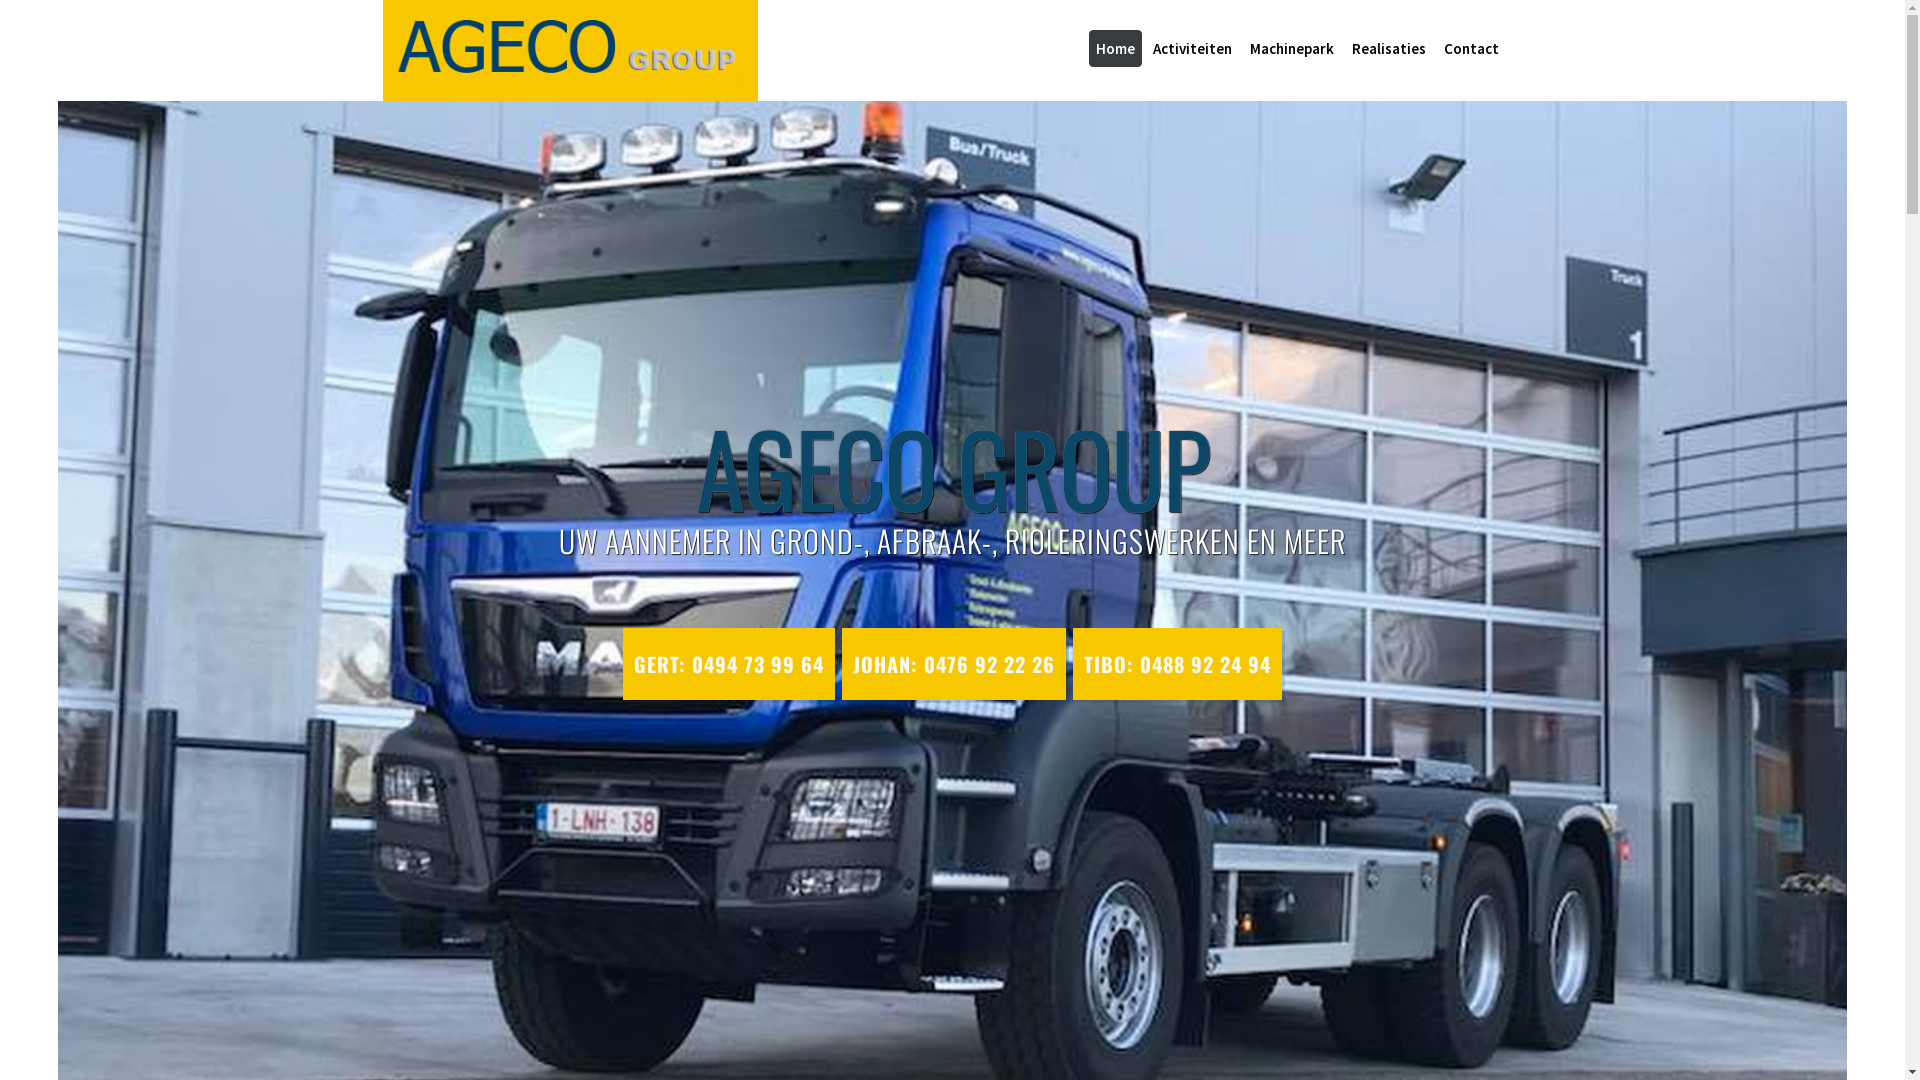 The image size is (1920, 1080). What do you see at coordinates (1388, 48) in the screenshot?
I see `Realisaties` at bounding box center [1388, 48].